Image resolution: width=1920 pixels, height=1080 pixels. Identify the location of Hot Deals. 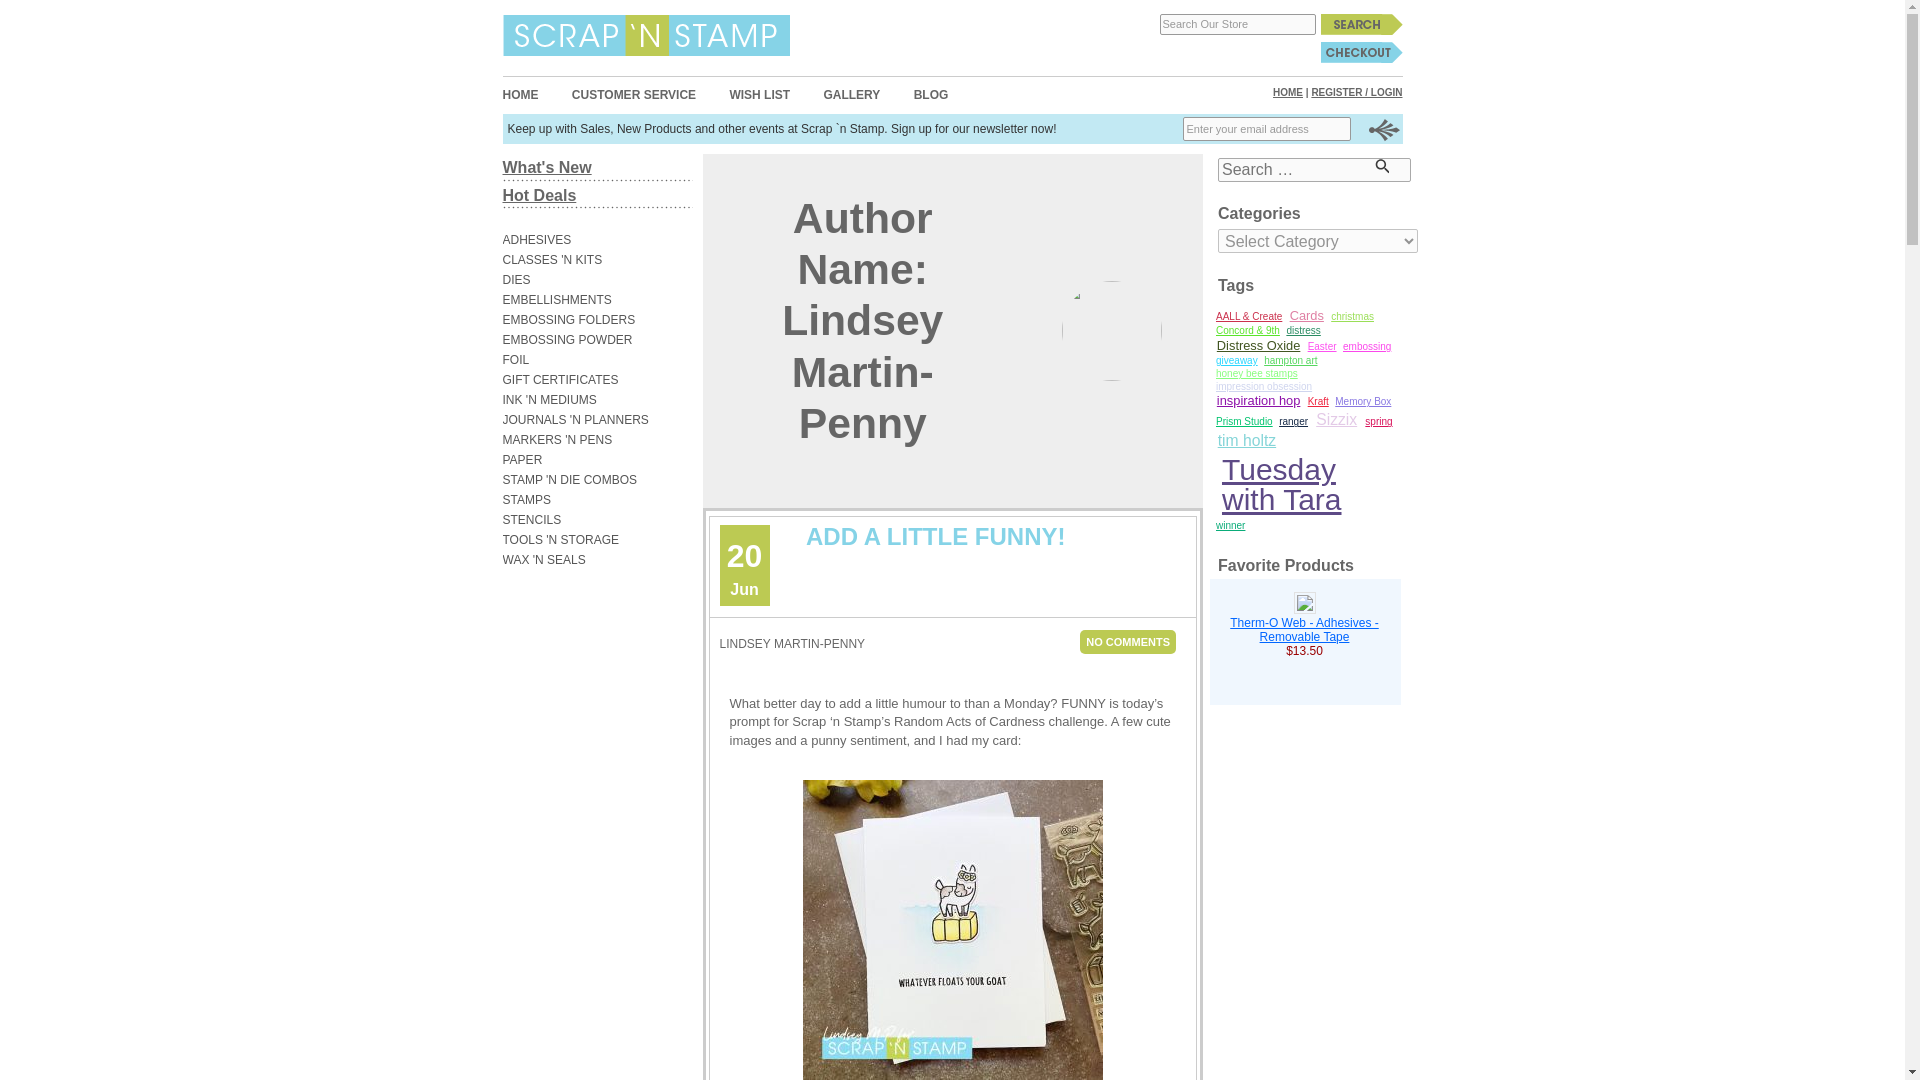
(538, 195).